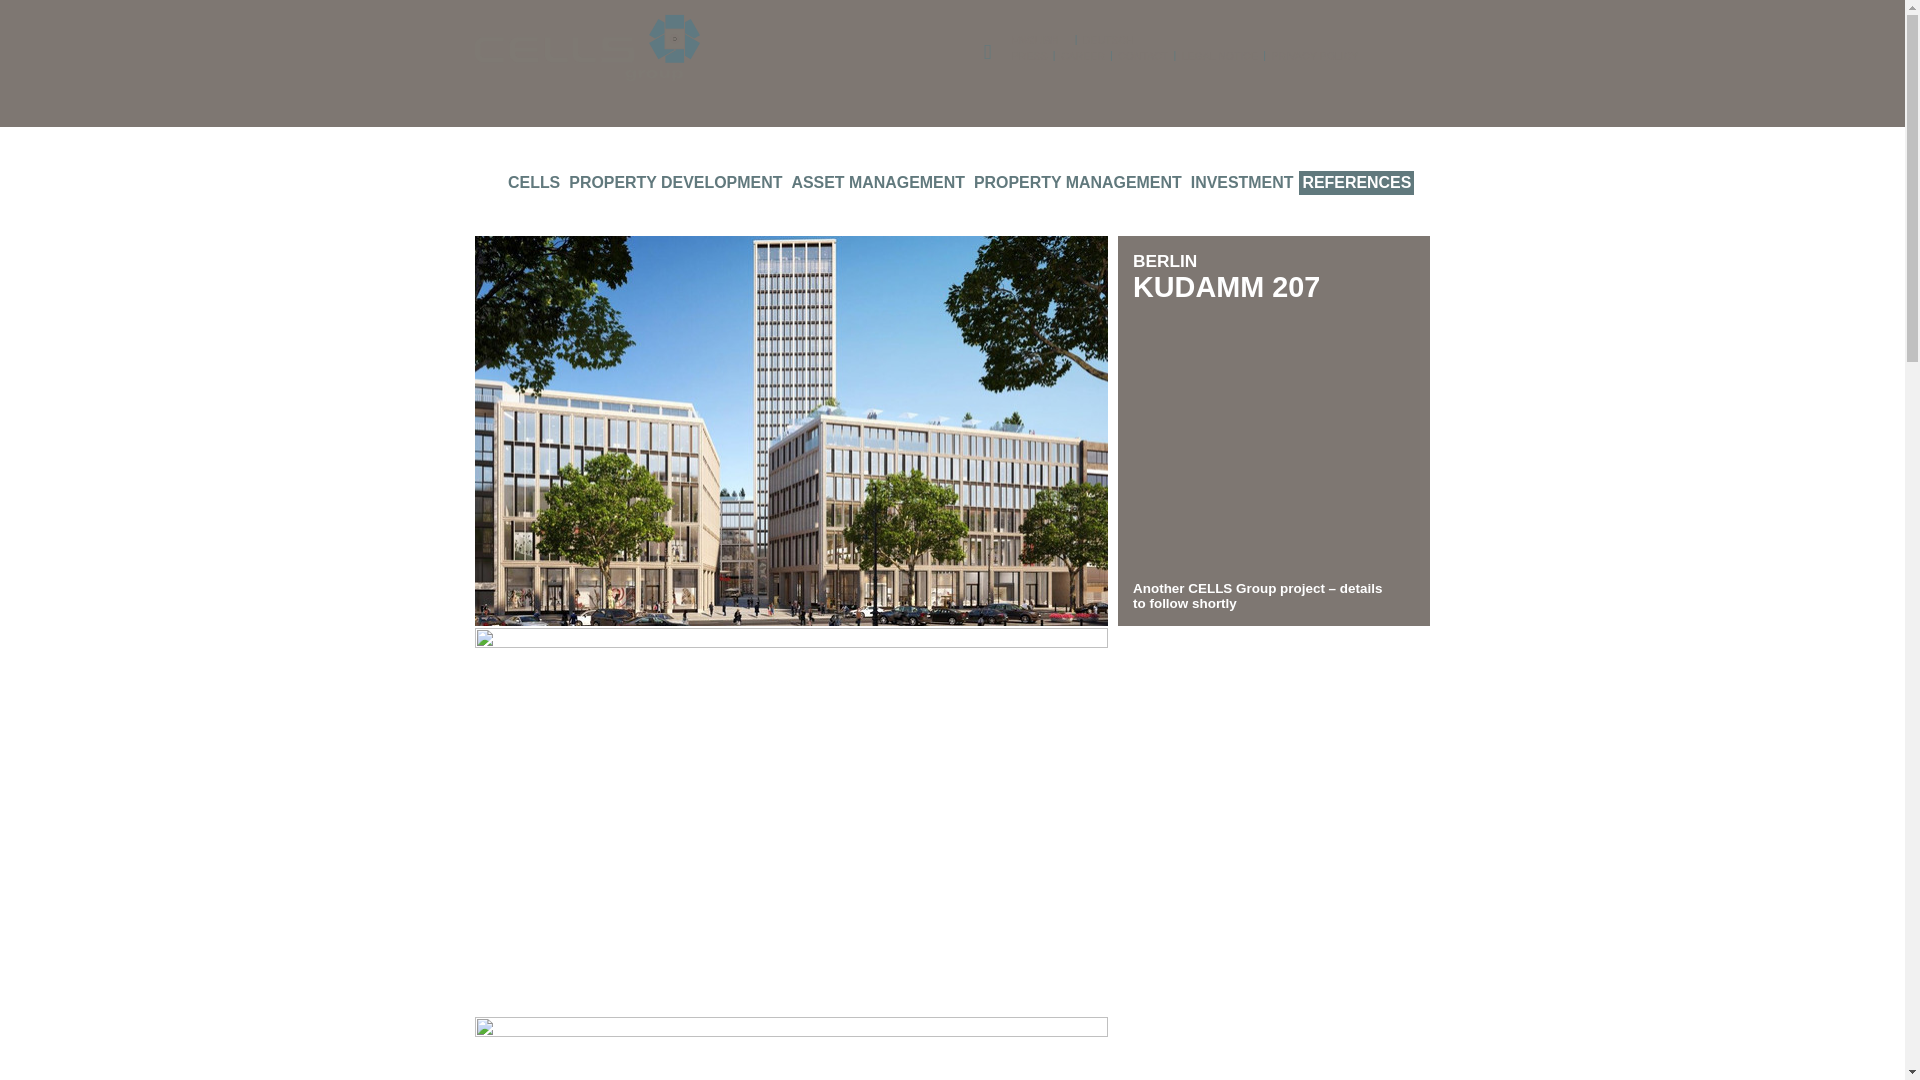 The image size is (1920, 1080). I want to click on ASSET MANAGEMENT, so click(877, 182).